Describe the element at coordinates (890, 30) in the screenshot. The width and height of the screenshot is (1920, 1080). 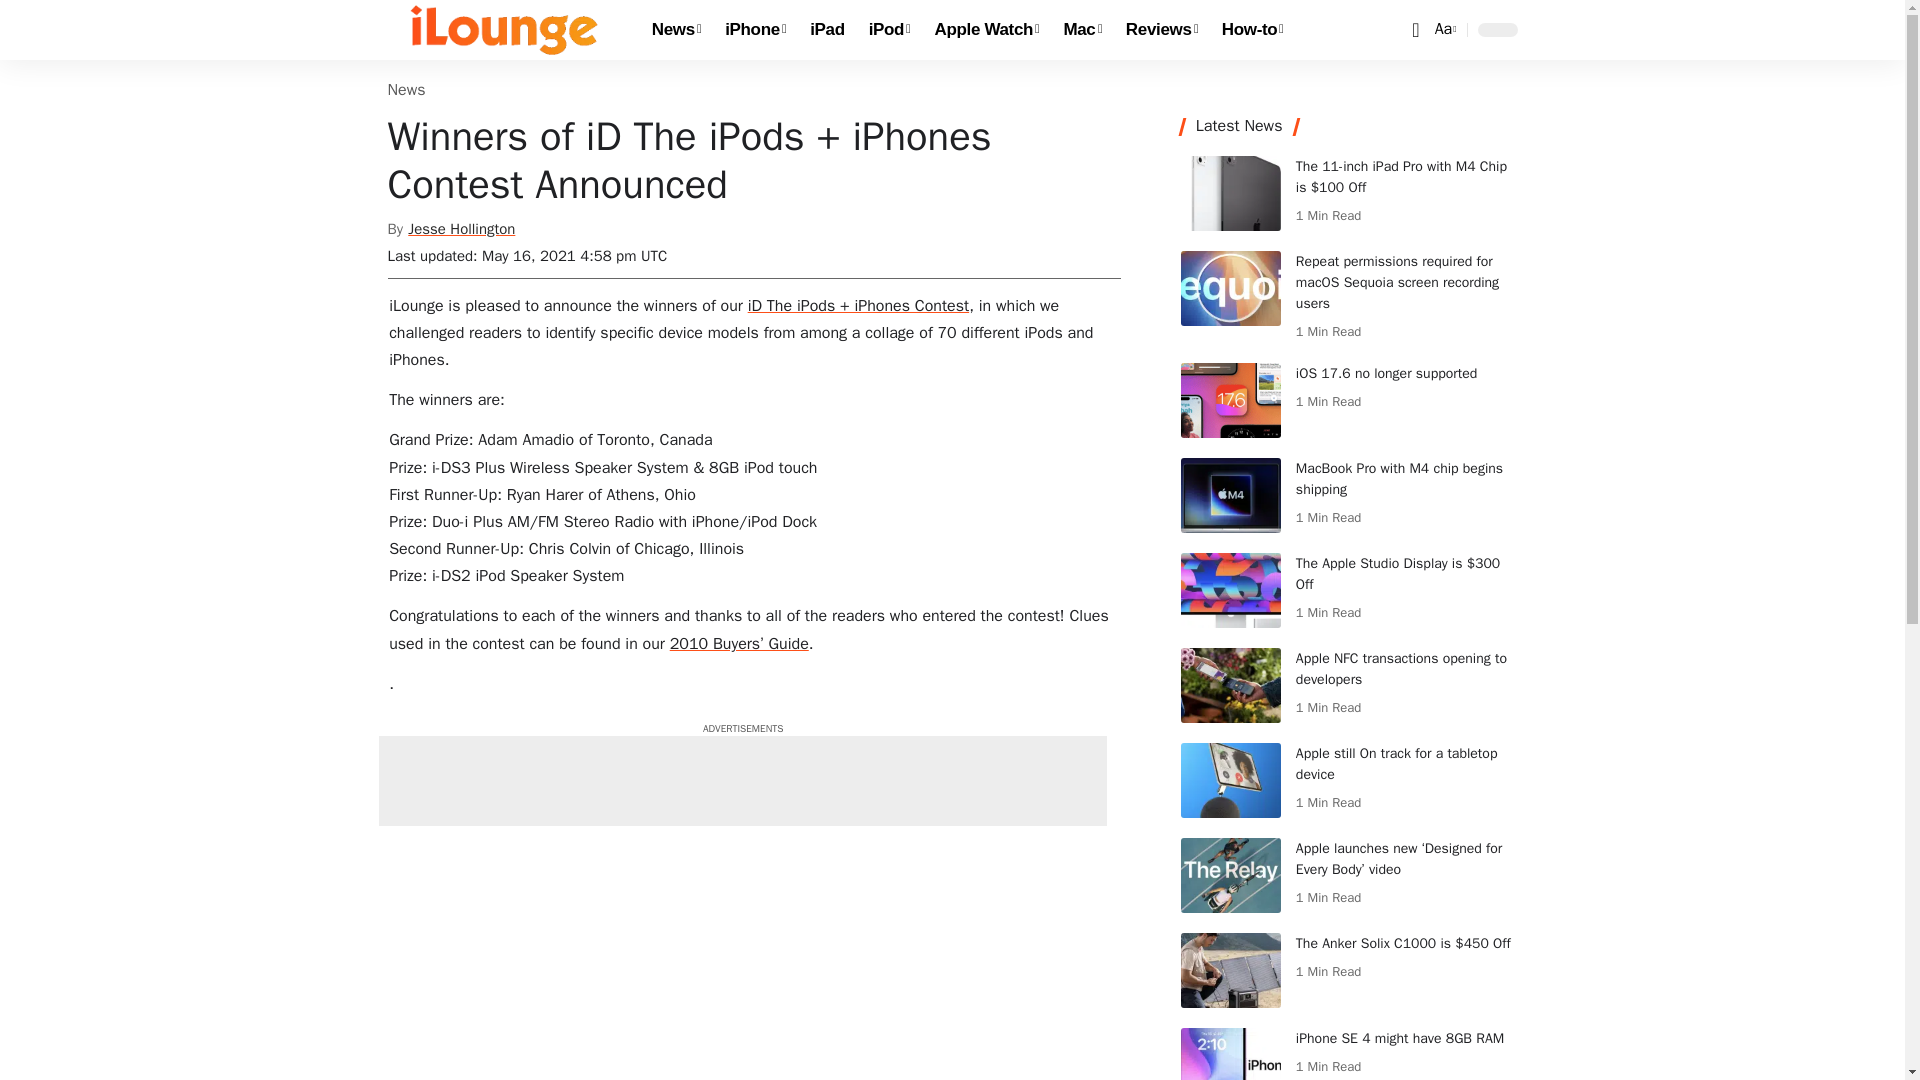
I see `iPod` at that location.